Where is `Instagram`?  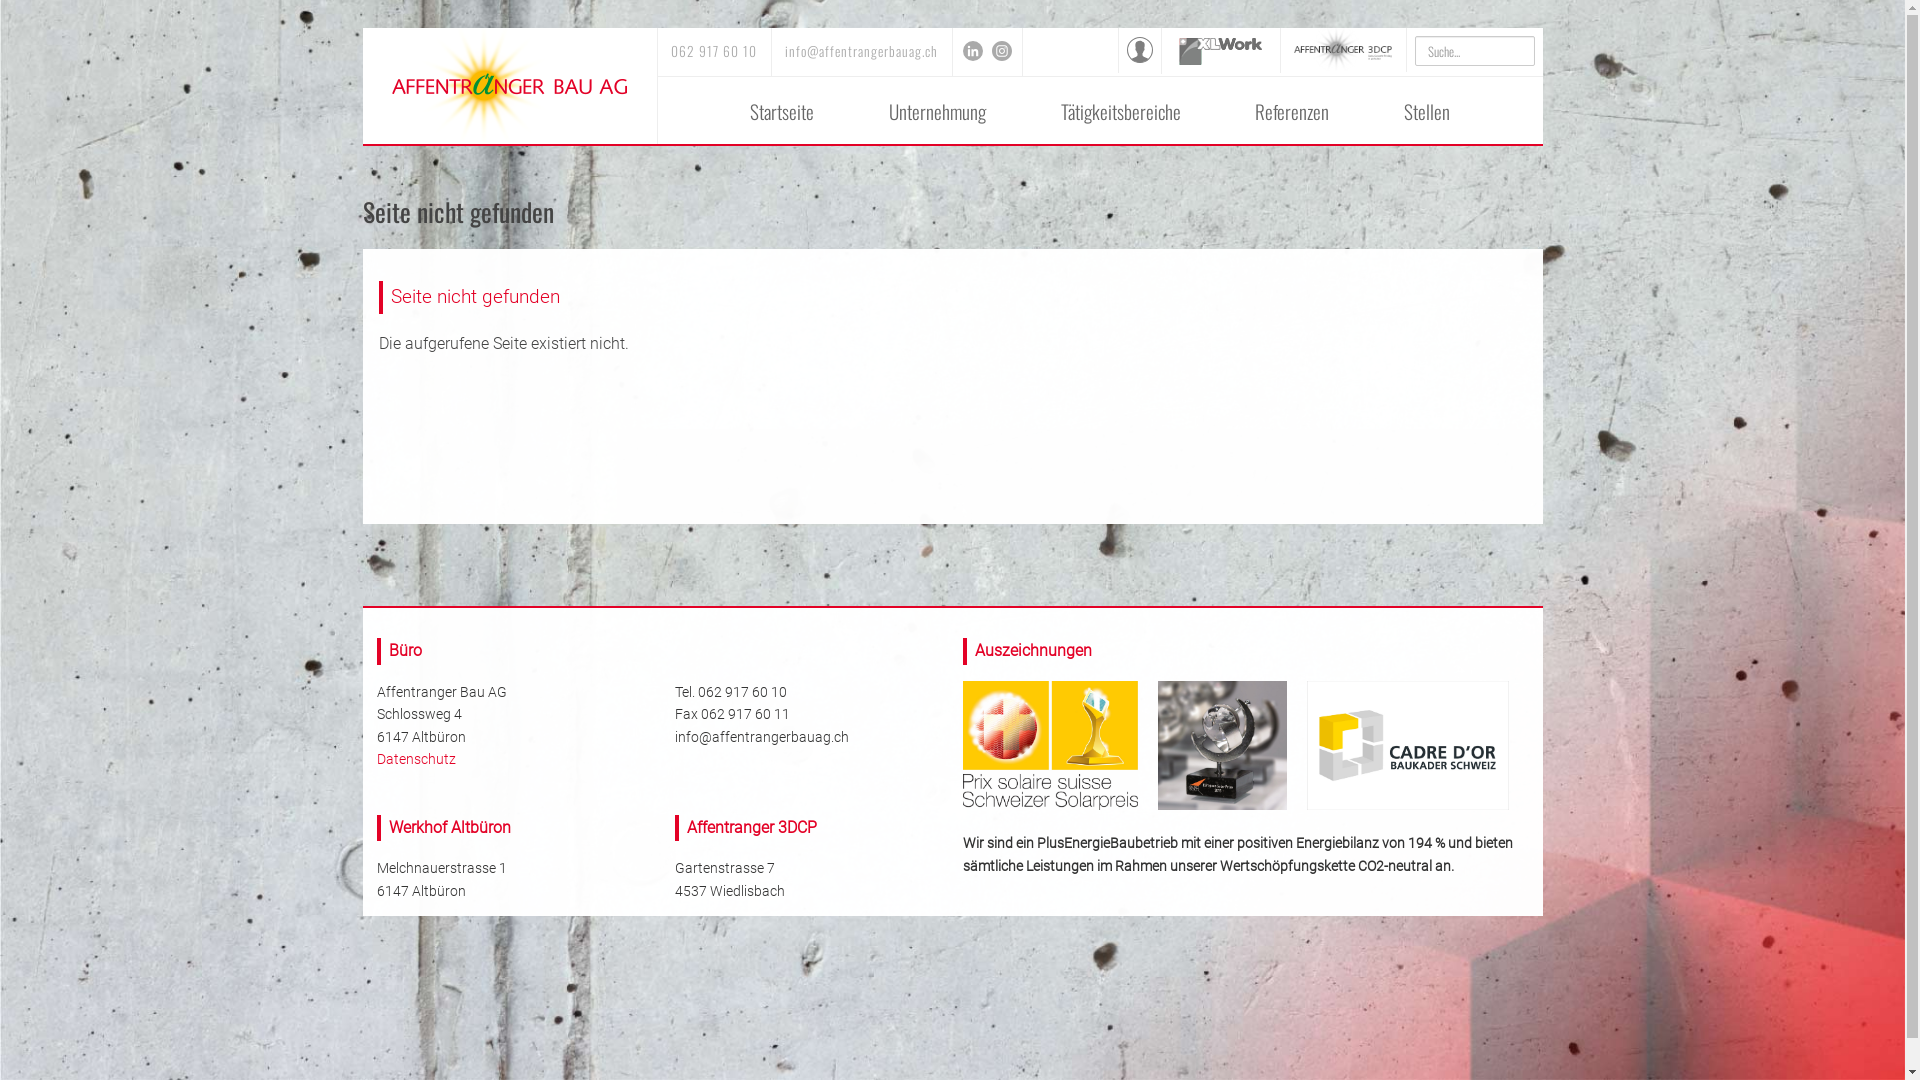 Instagram is located at coordinates (1000, 52).